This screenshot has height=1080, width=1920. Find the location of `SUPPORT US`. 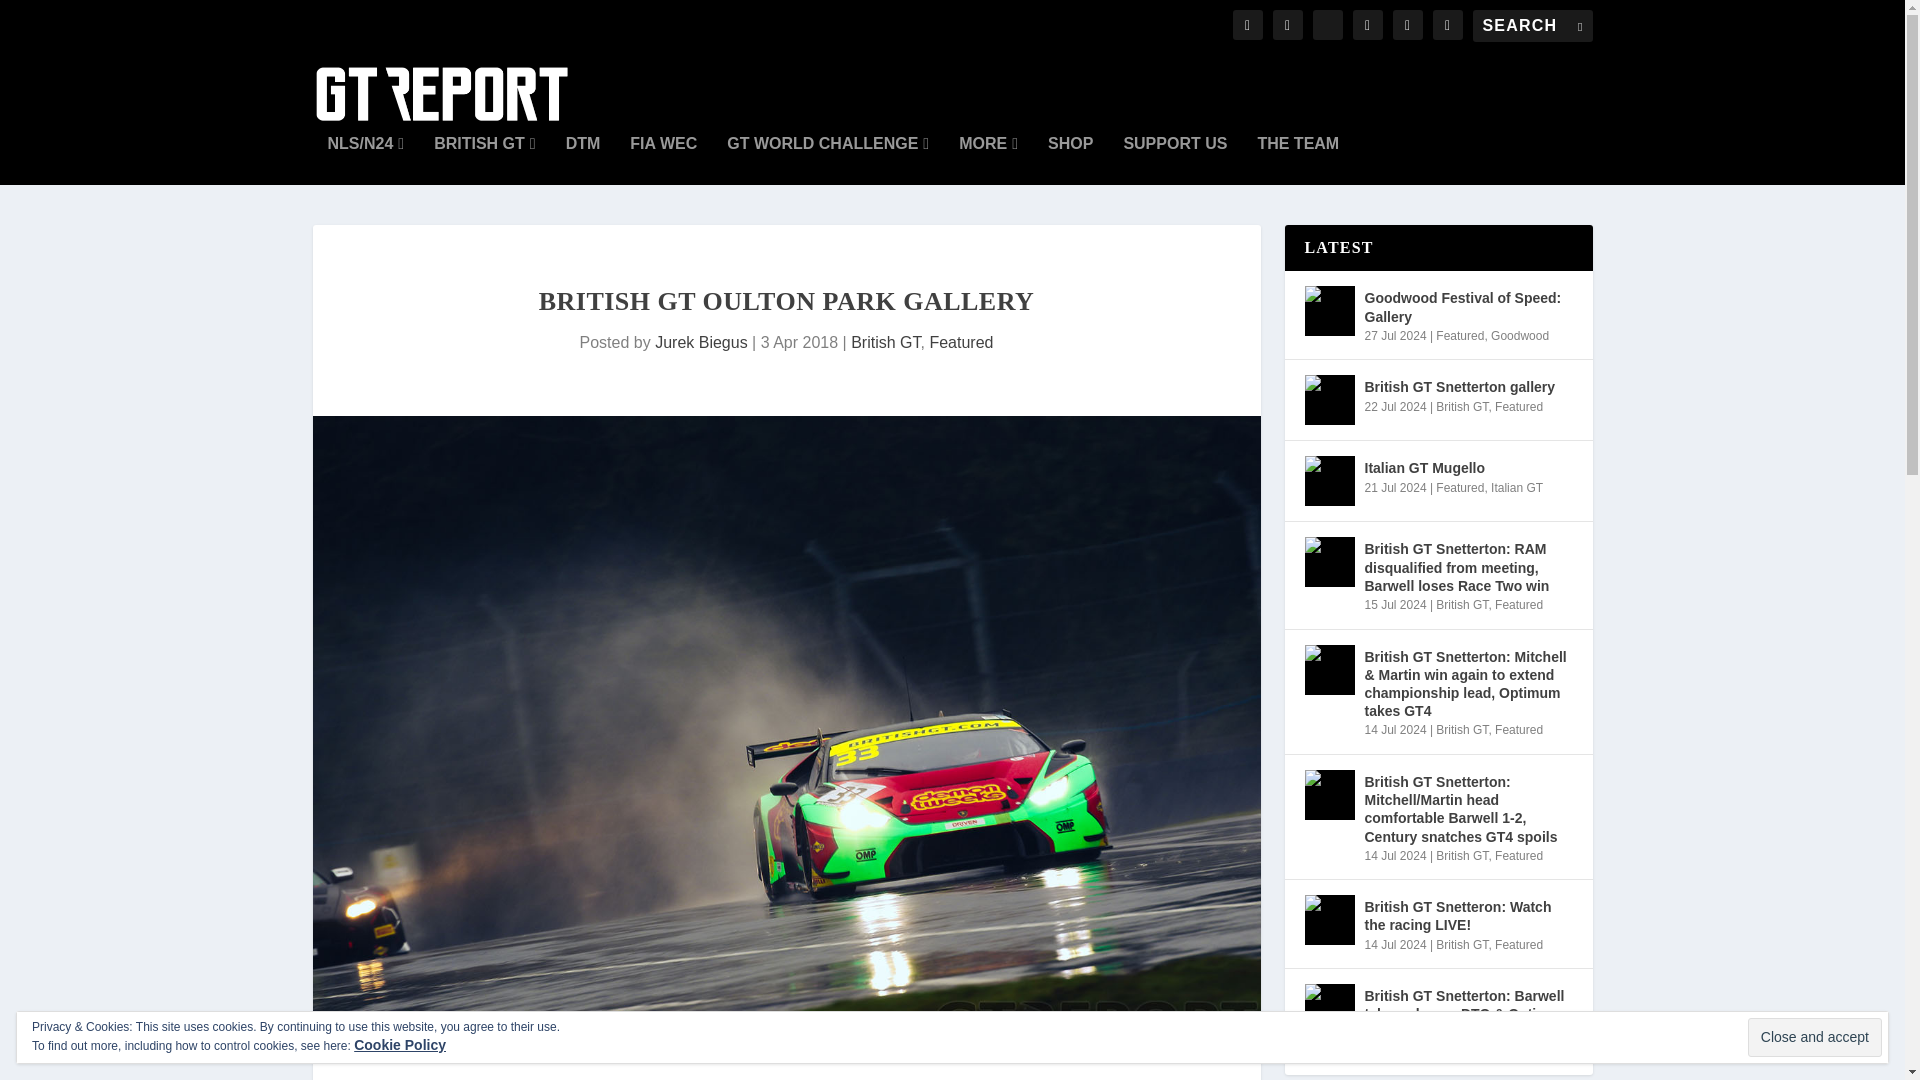

SUPPORT US is located at coordinates (1174, 160).